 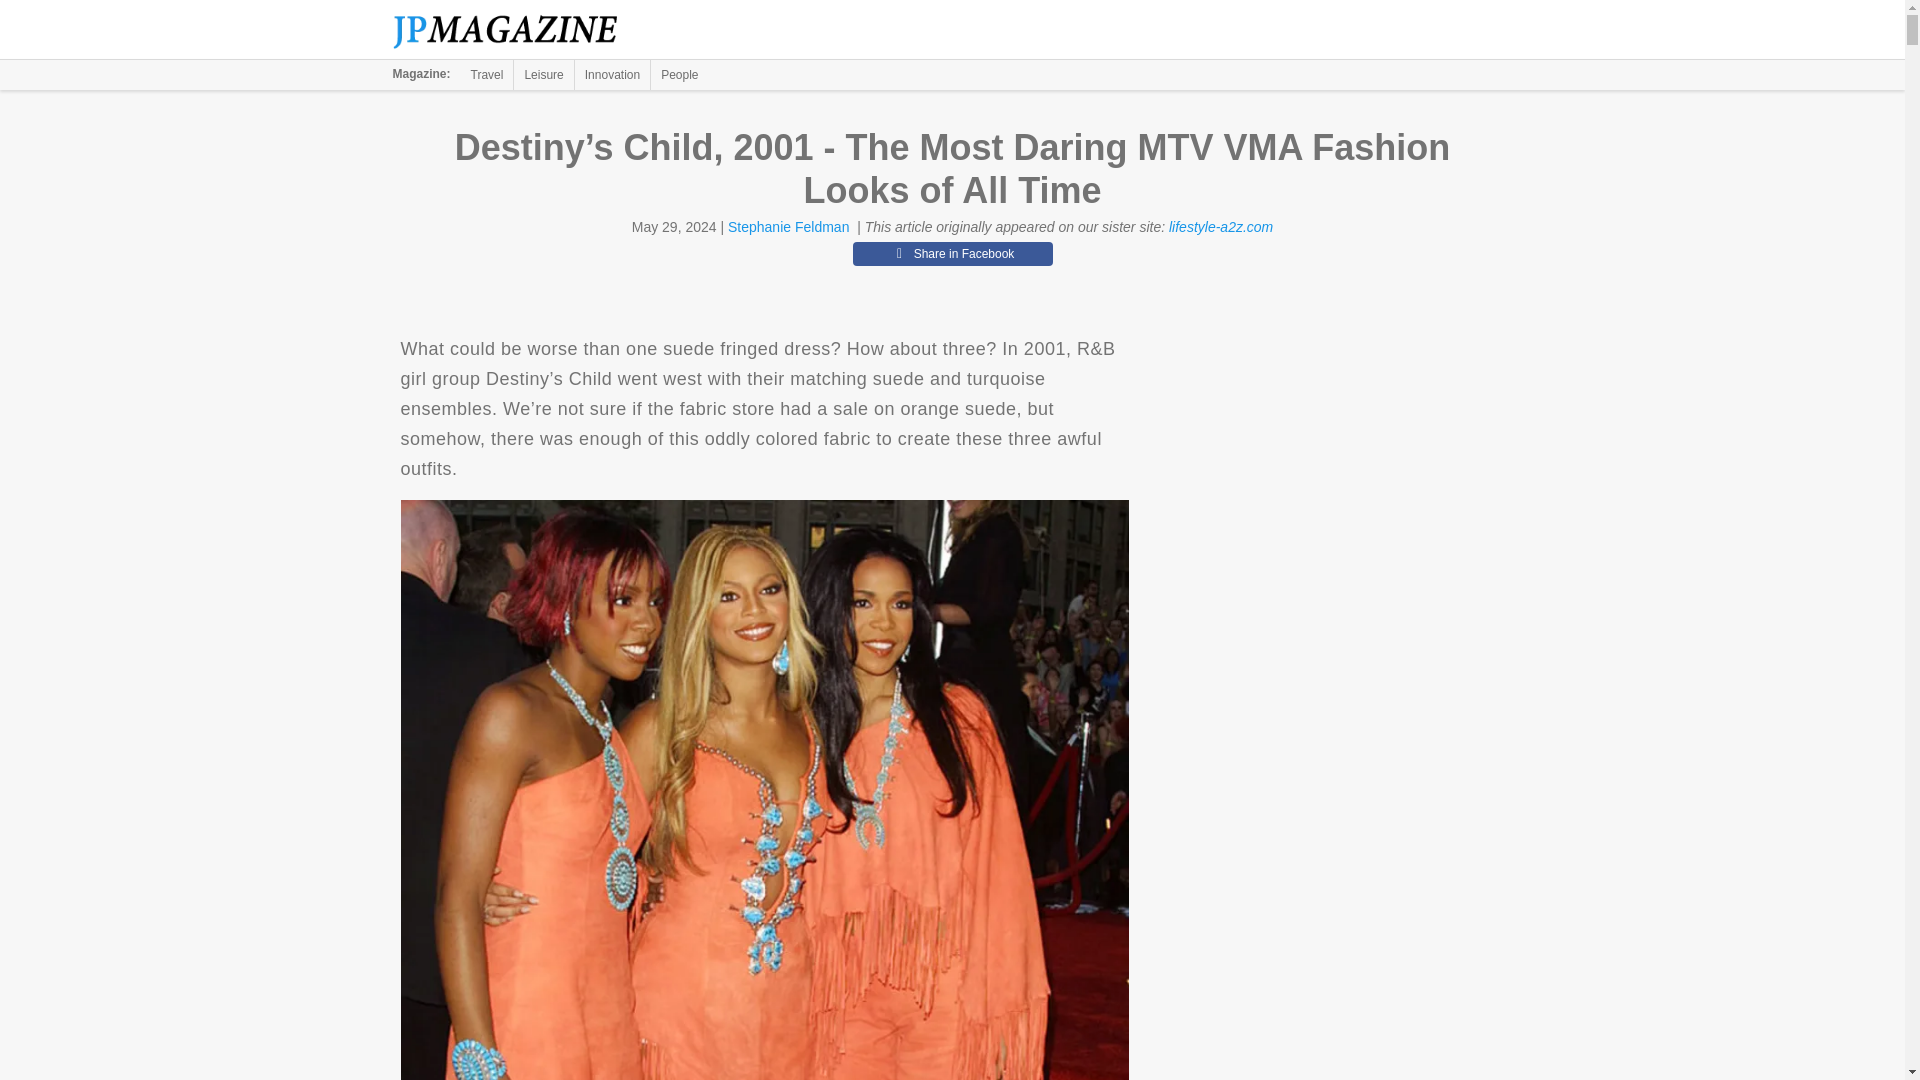 What do you see at coordinates (543, 74) in the screenshot?
I see `Leisure` at bounding box center [543, 74].